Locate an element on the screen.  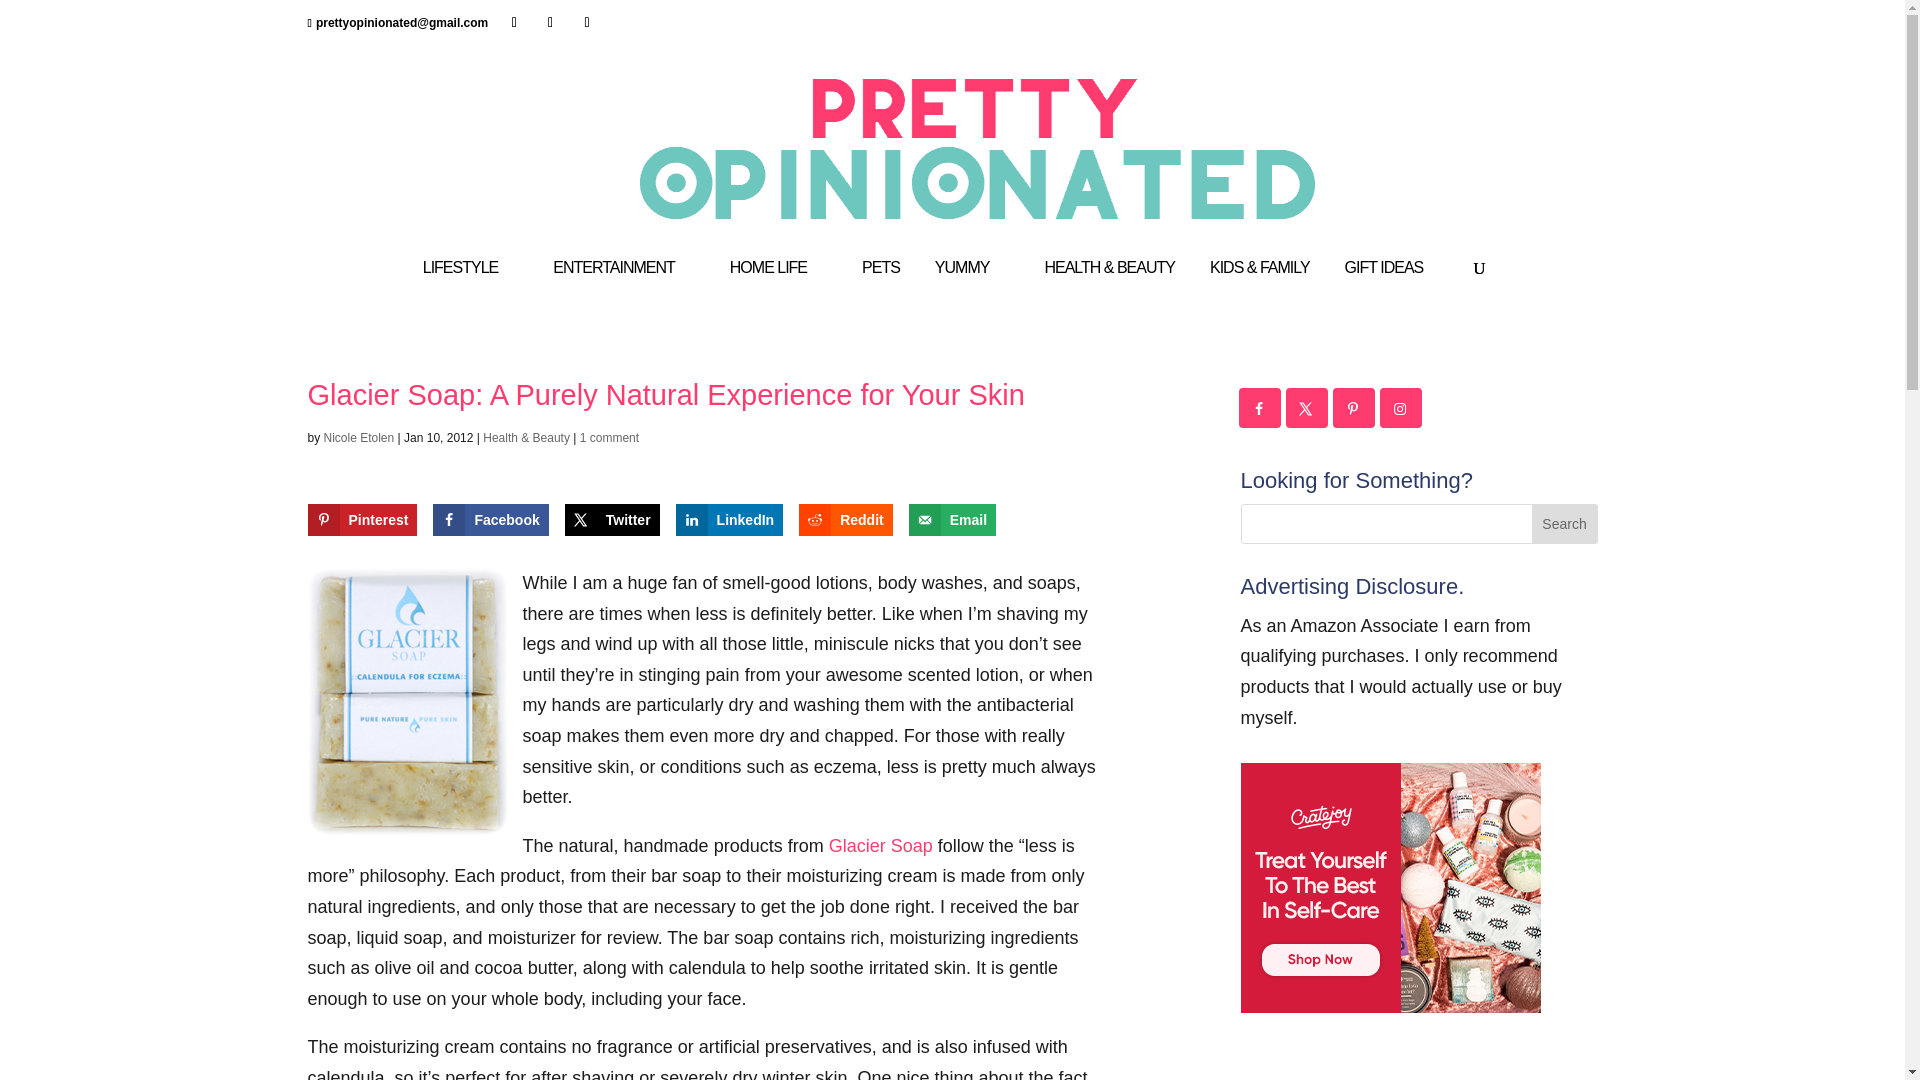
LIFESTYLE is located at coordinates (470, 286).